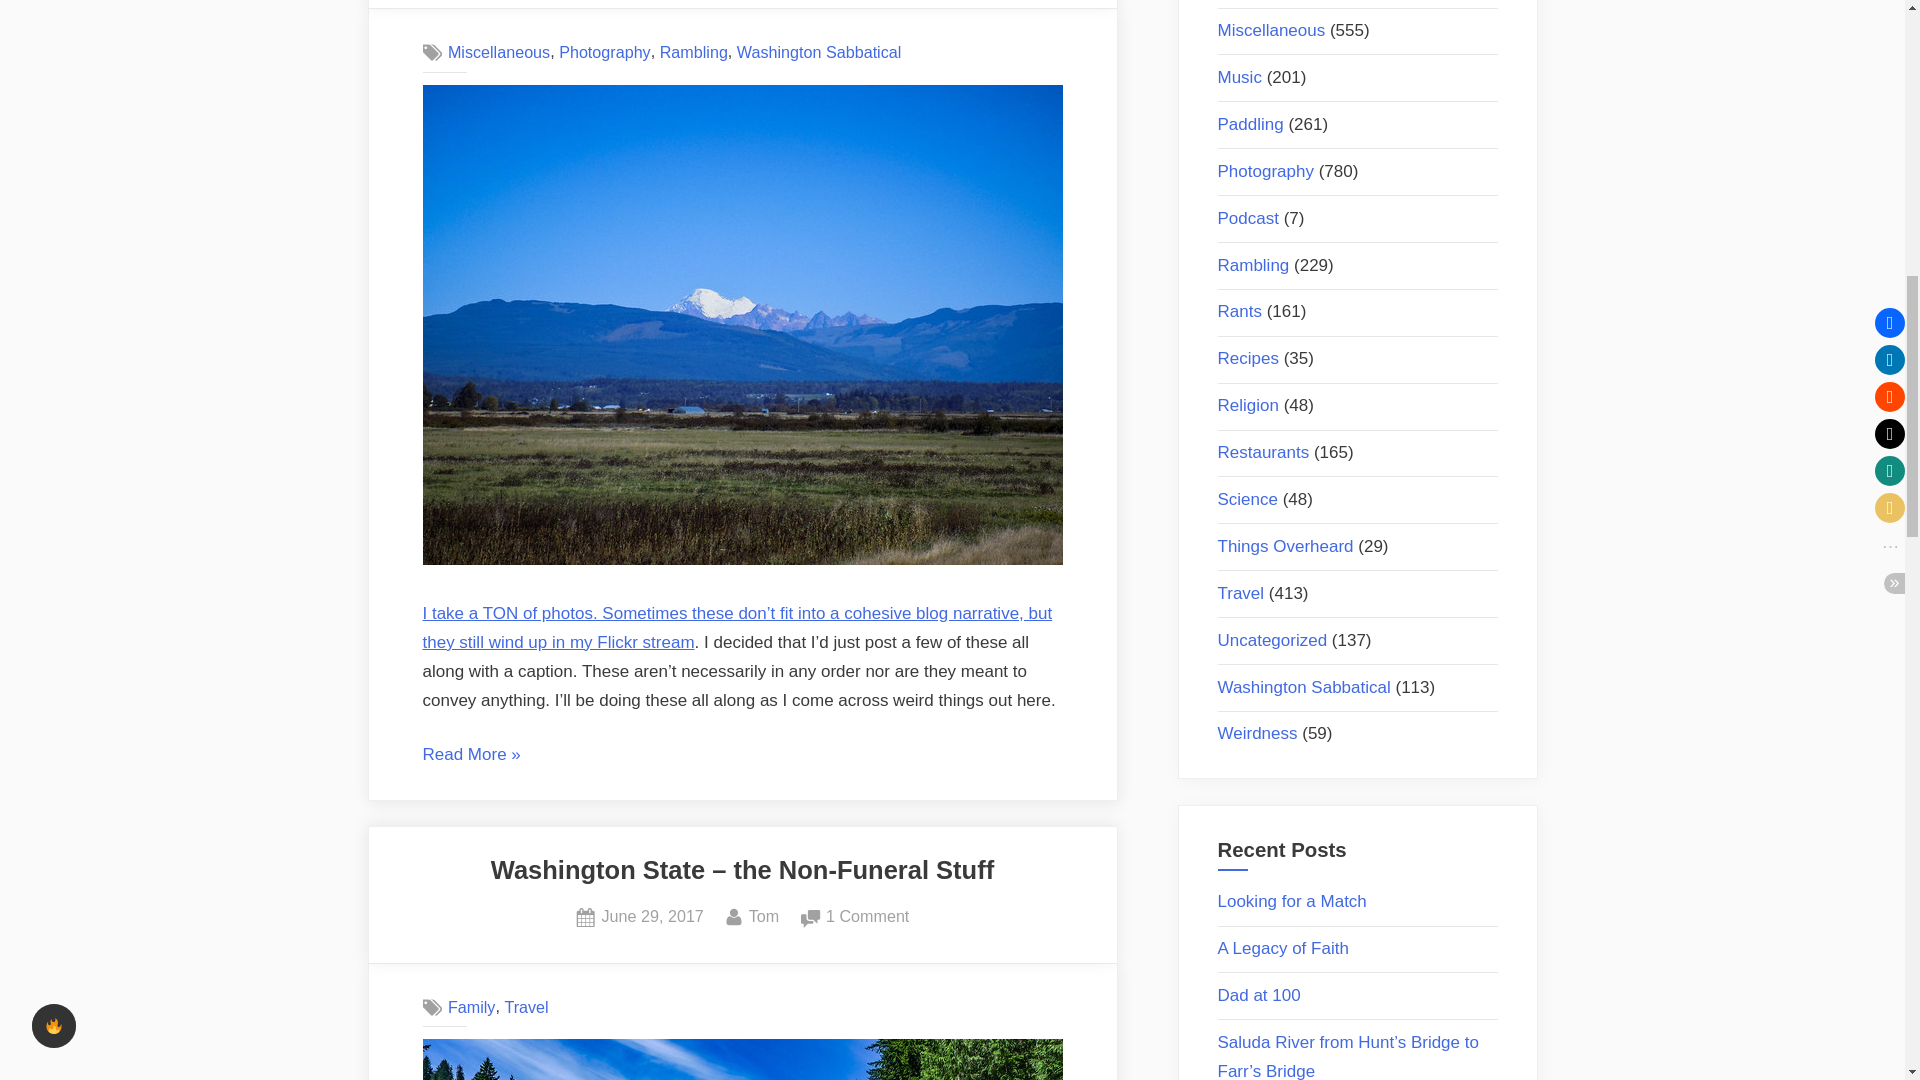 The width and height of the screenshot is (1920, 1080). Describe the element at coordinates (498, 52) in the screenshot. I see `Washington Sabbatical` at that location.